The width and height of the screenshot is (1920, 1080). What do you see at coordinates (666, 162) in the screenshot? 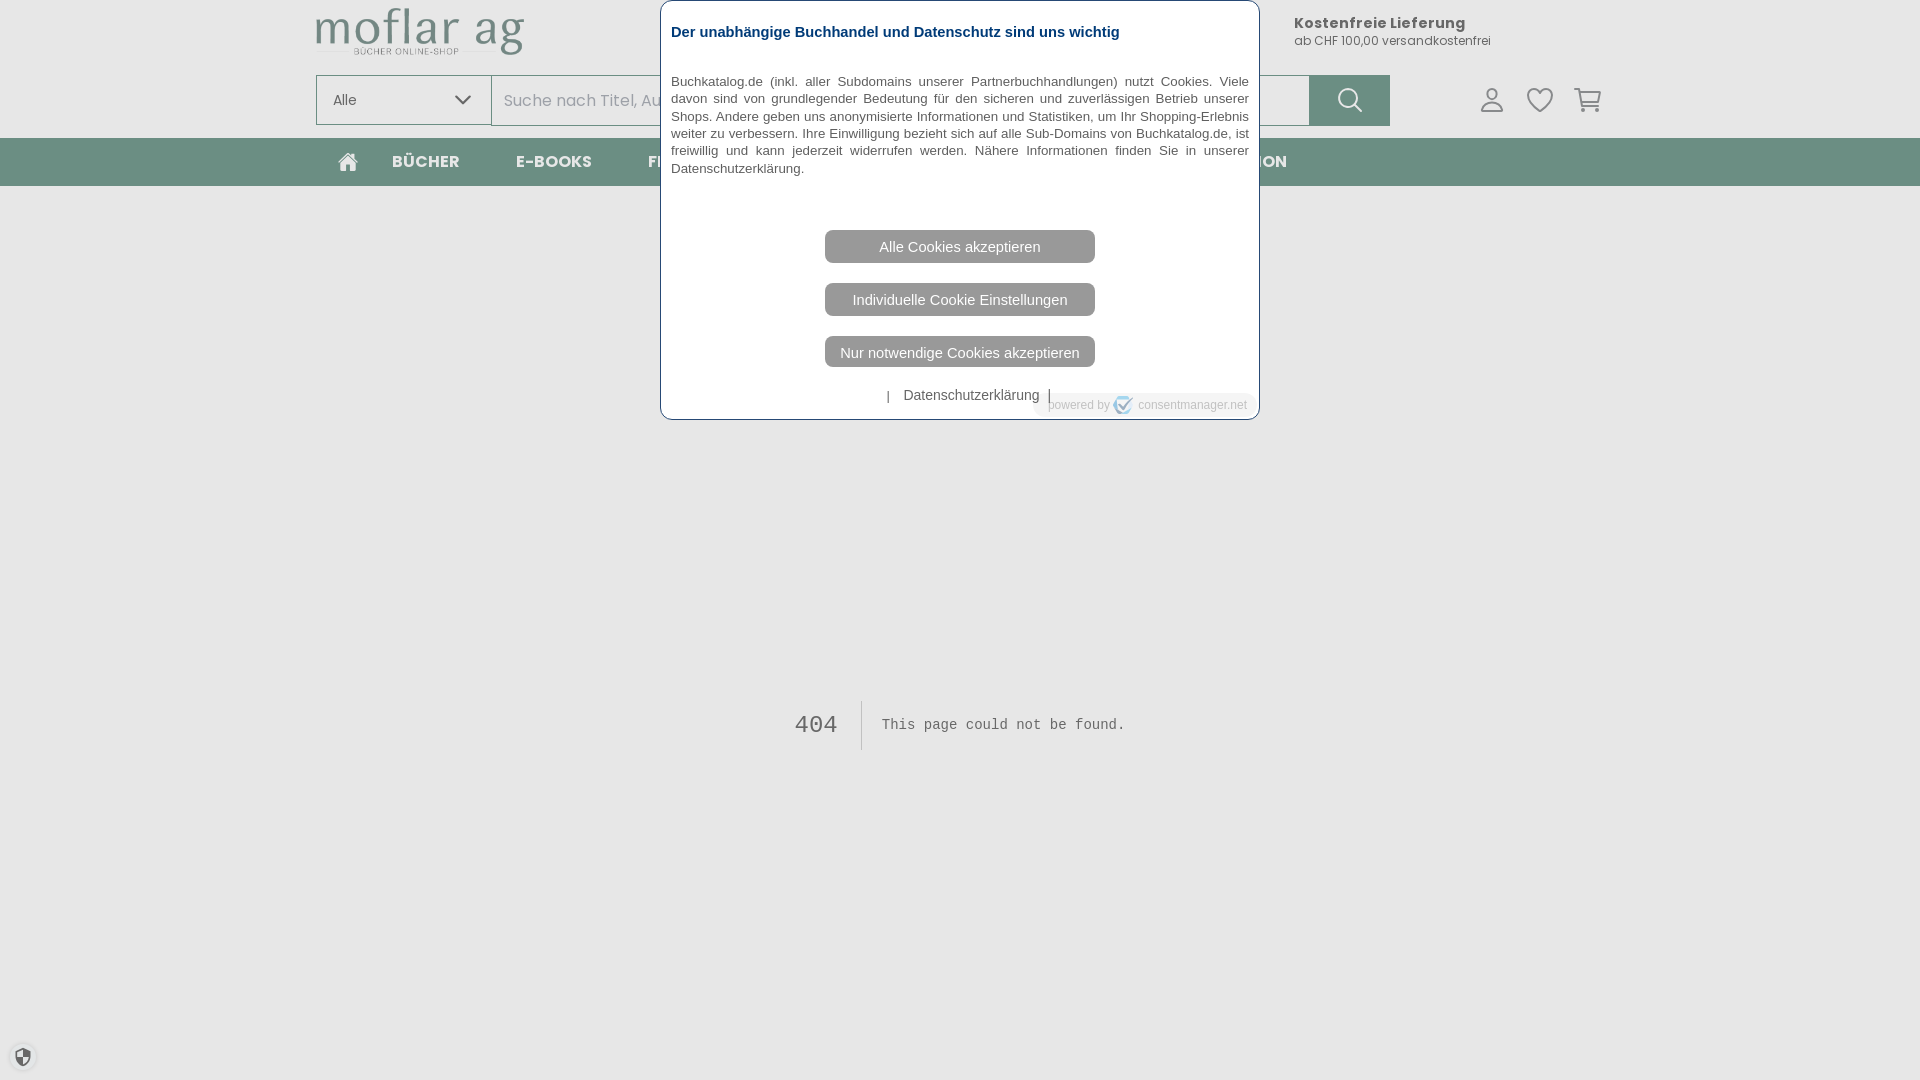
I see `FILM` at bounding box center [666, 162].